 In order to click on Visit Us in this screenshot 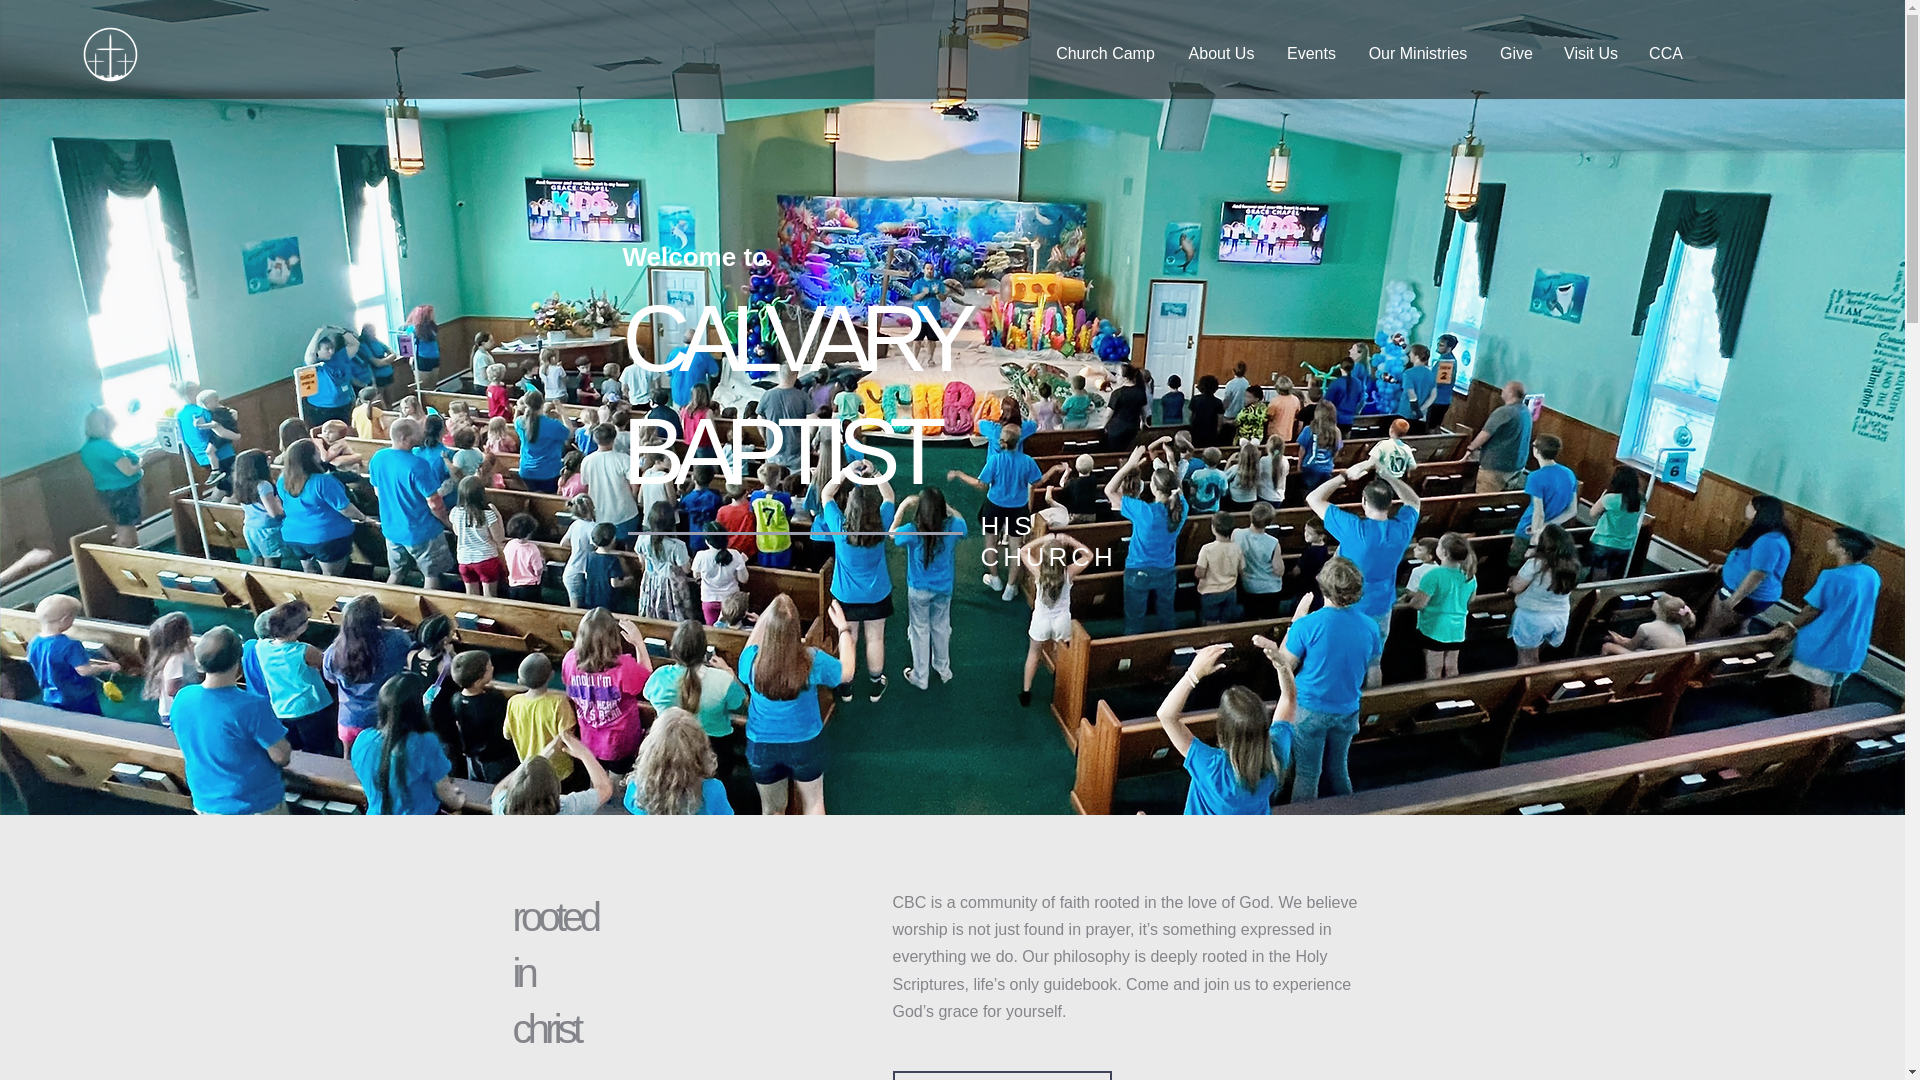, I will do `click(1590, 54)`.